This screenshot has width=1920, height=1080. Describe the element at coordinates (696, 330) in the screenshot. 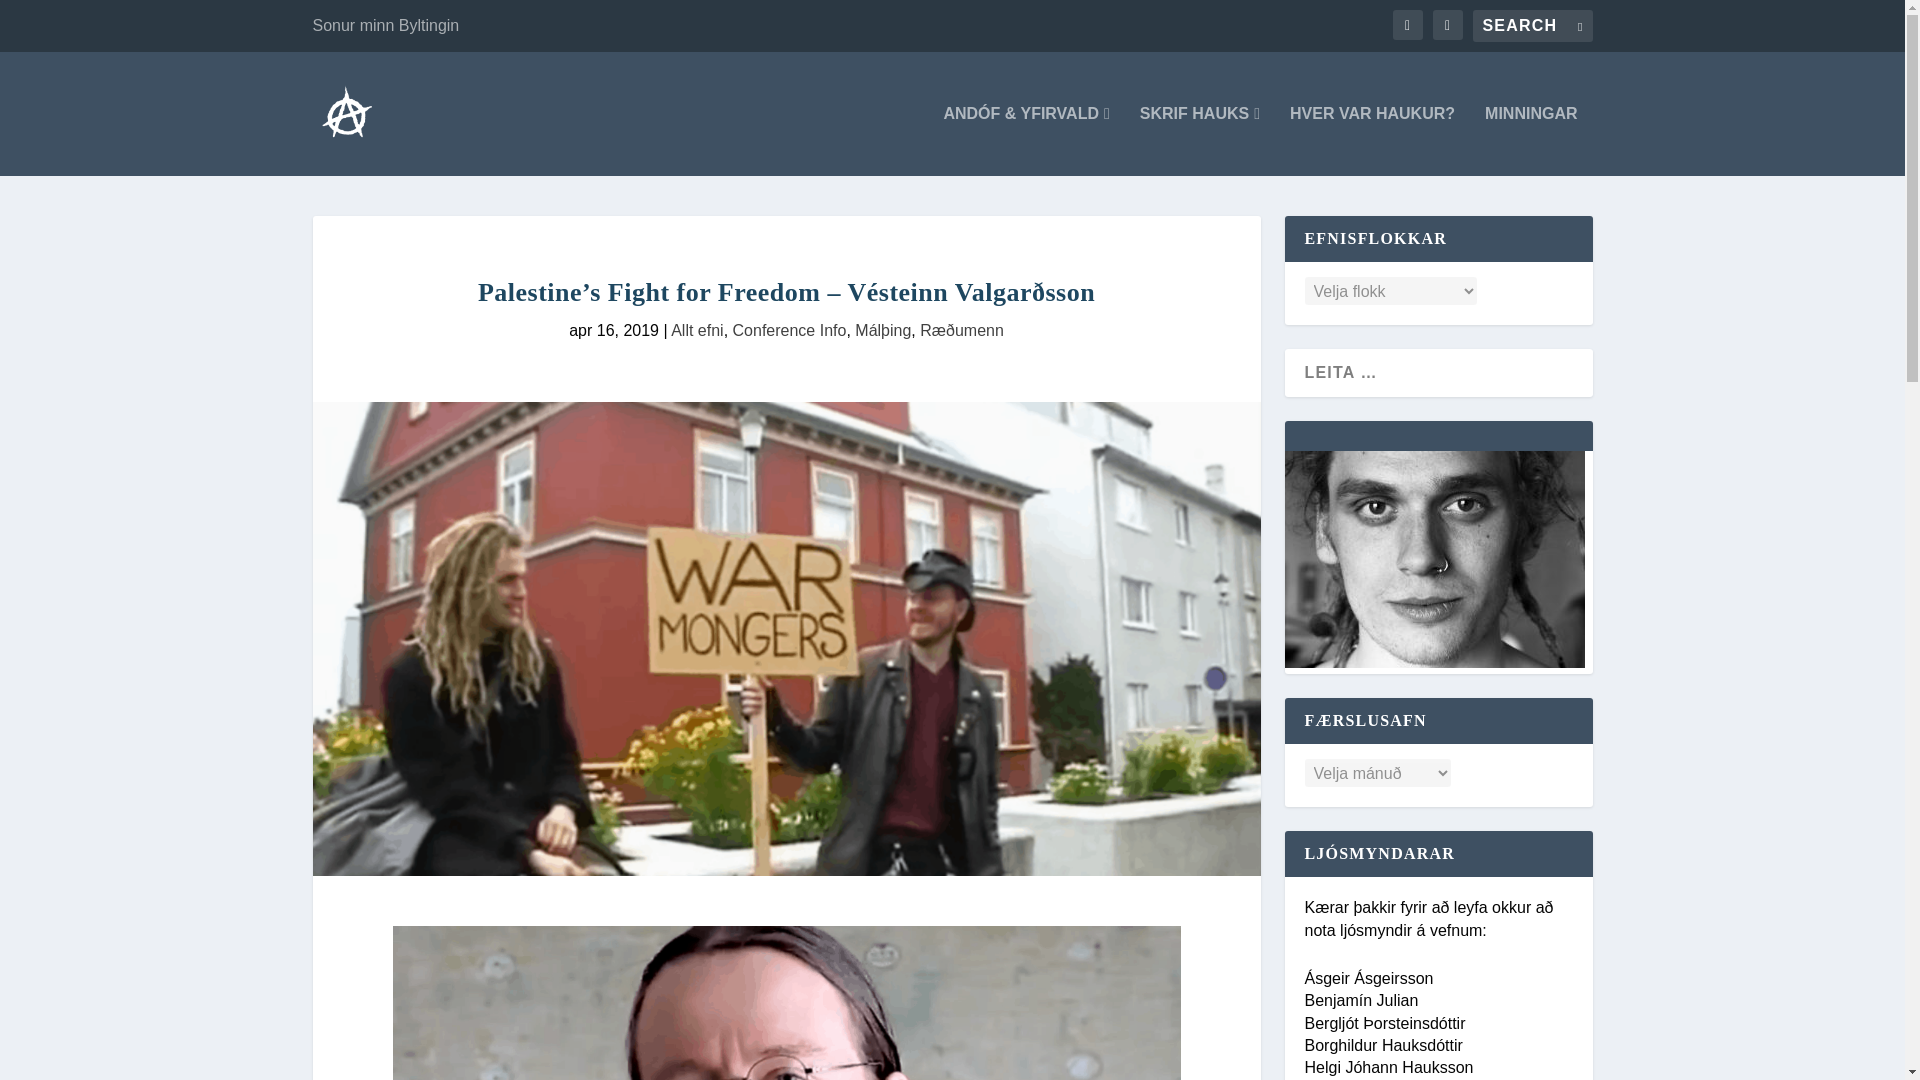

I see `Allt efni` at that location.